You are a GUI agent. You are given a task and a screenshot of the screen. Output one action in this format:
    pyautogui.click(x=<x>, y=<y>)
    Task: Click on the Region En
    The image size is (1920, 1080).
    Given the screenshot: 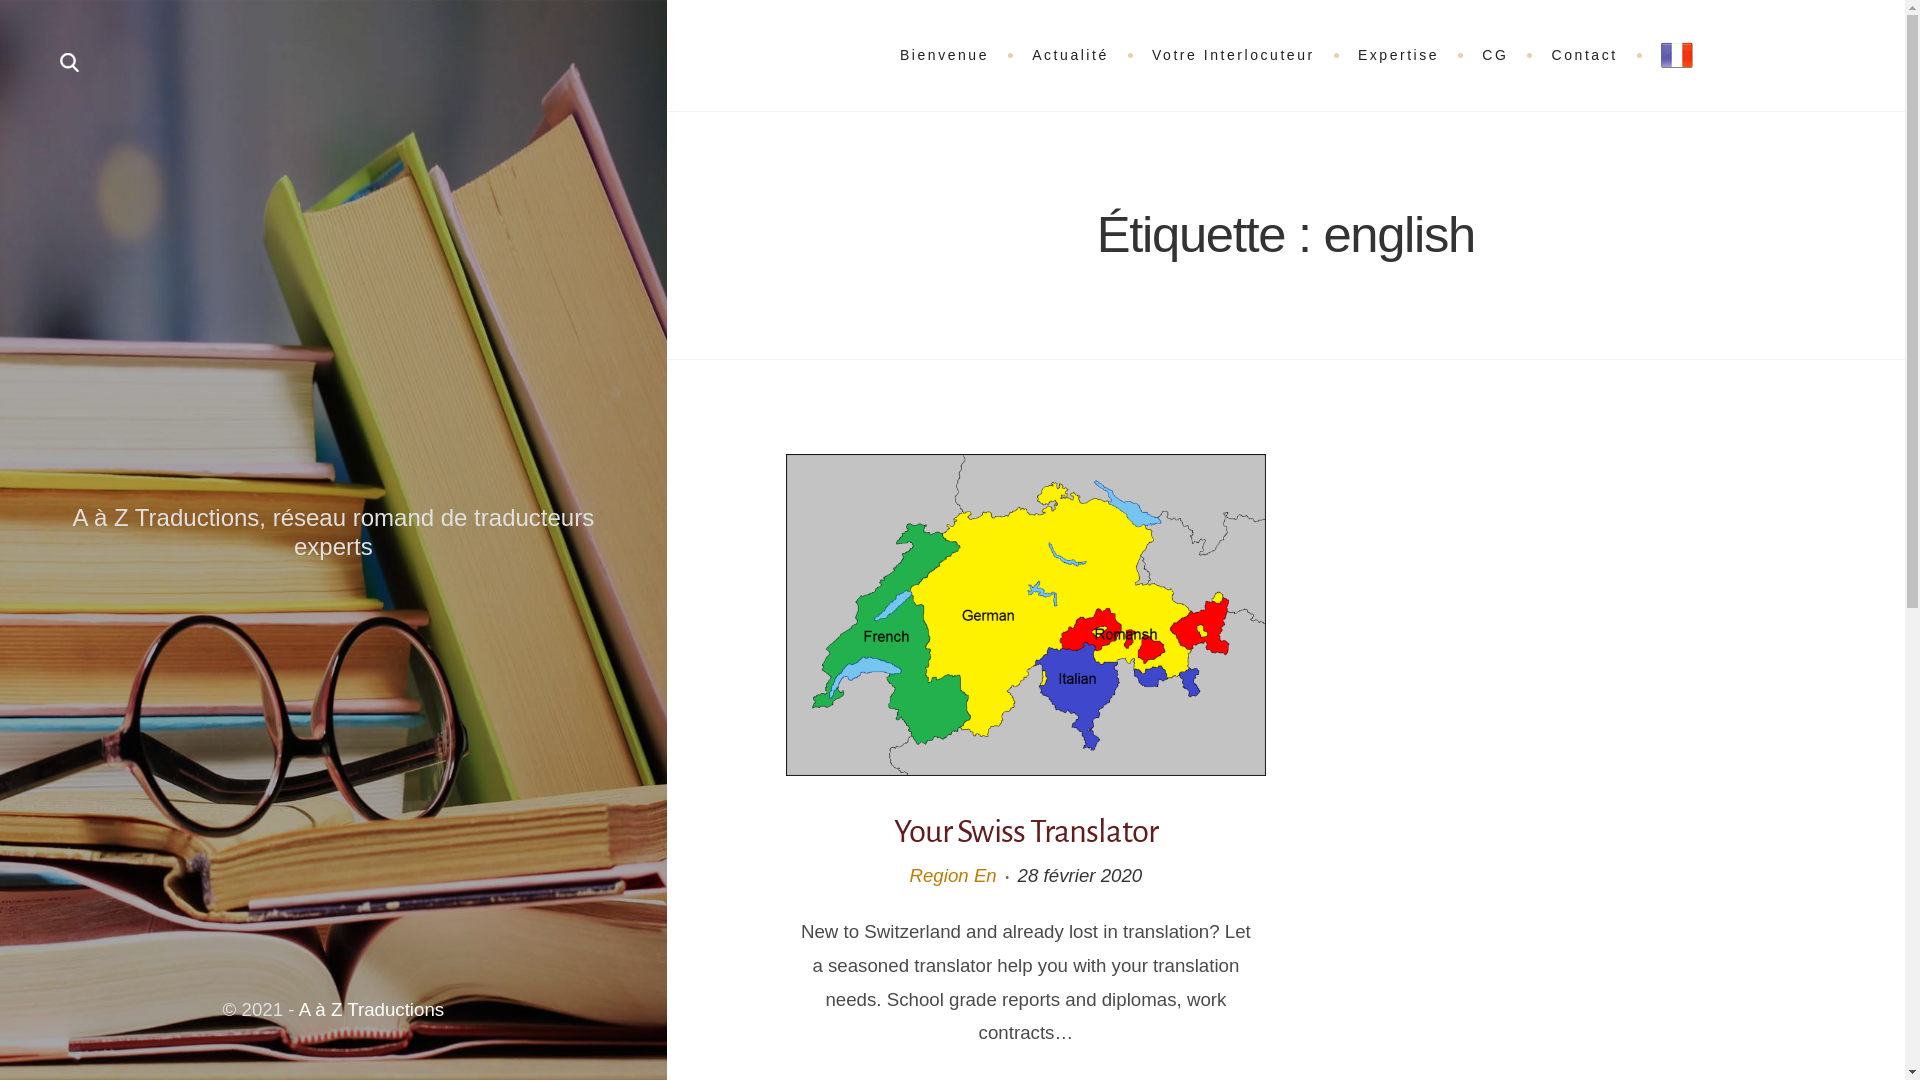 What is the action you would take?
    pyautogui.click(x=952, y=876)
    